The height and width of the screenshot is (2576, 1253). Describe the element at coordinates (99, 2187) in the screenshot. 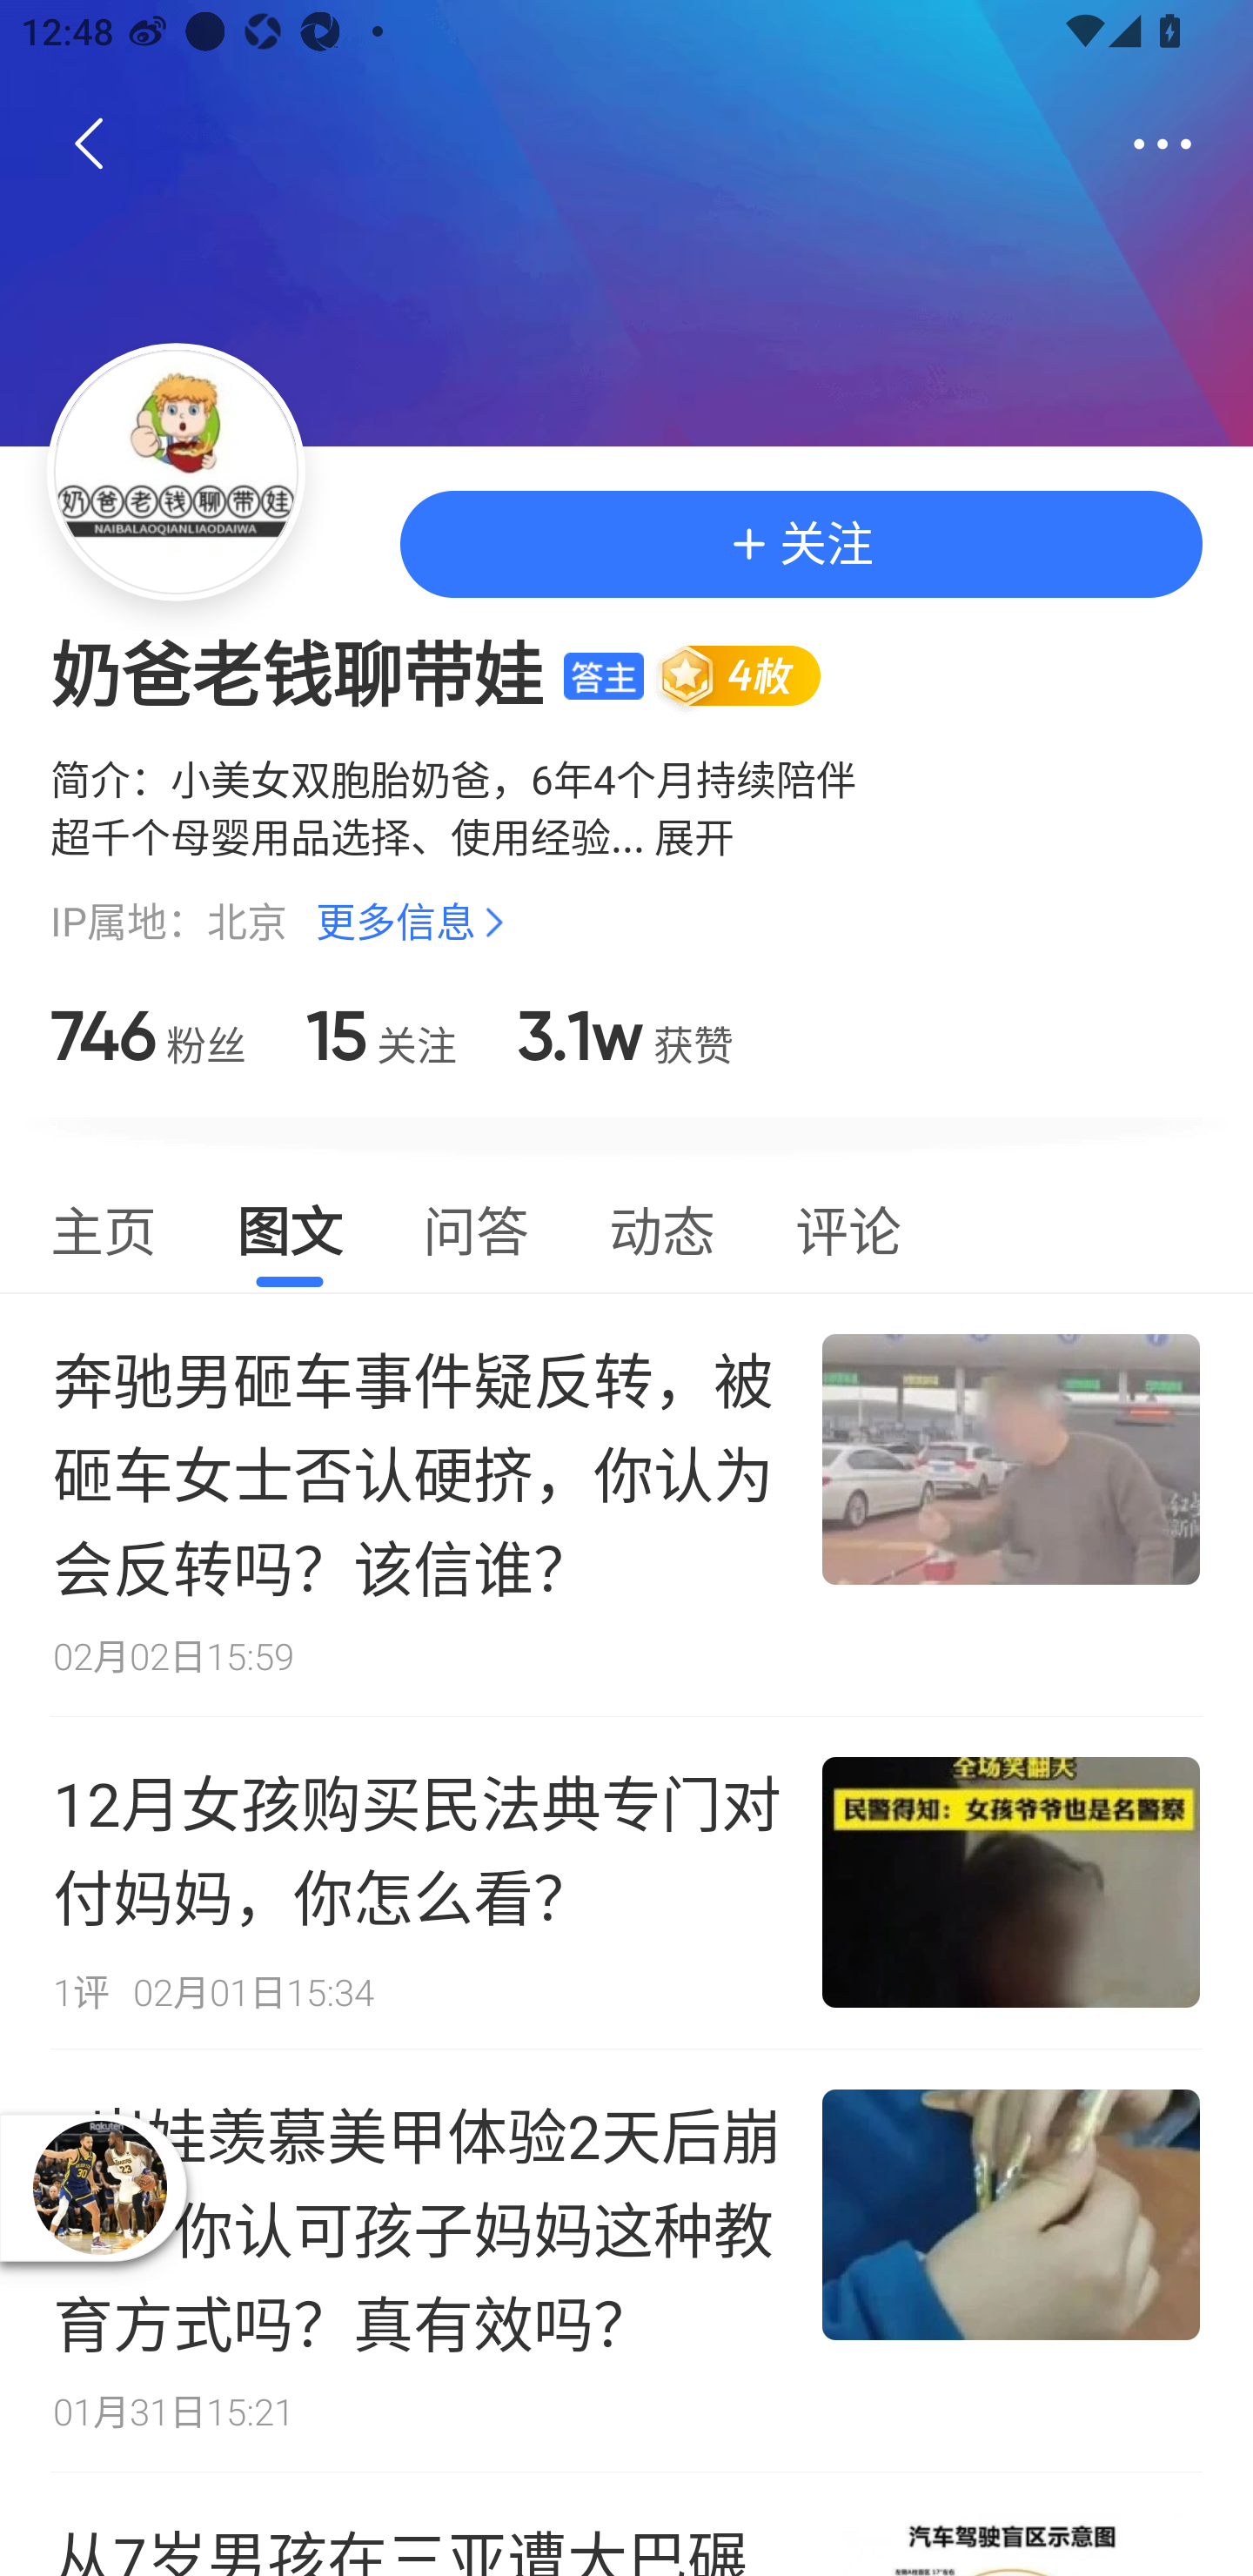

I see `播放器` at that location.